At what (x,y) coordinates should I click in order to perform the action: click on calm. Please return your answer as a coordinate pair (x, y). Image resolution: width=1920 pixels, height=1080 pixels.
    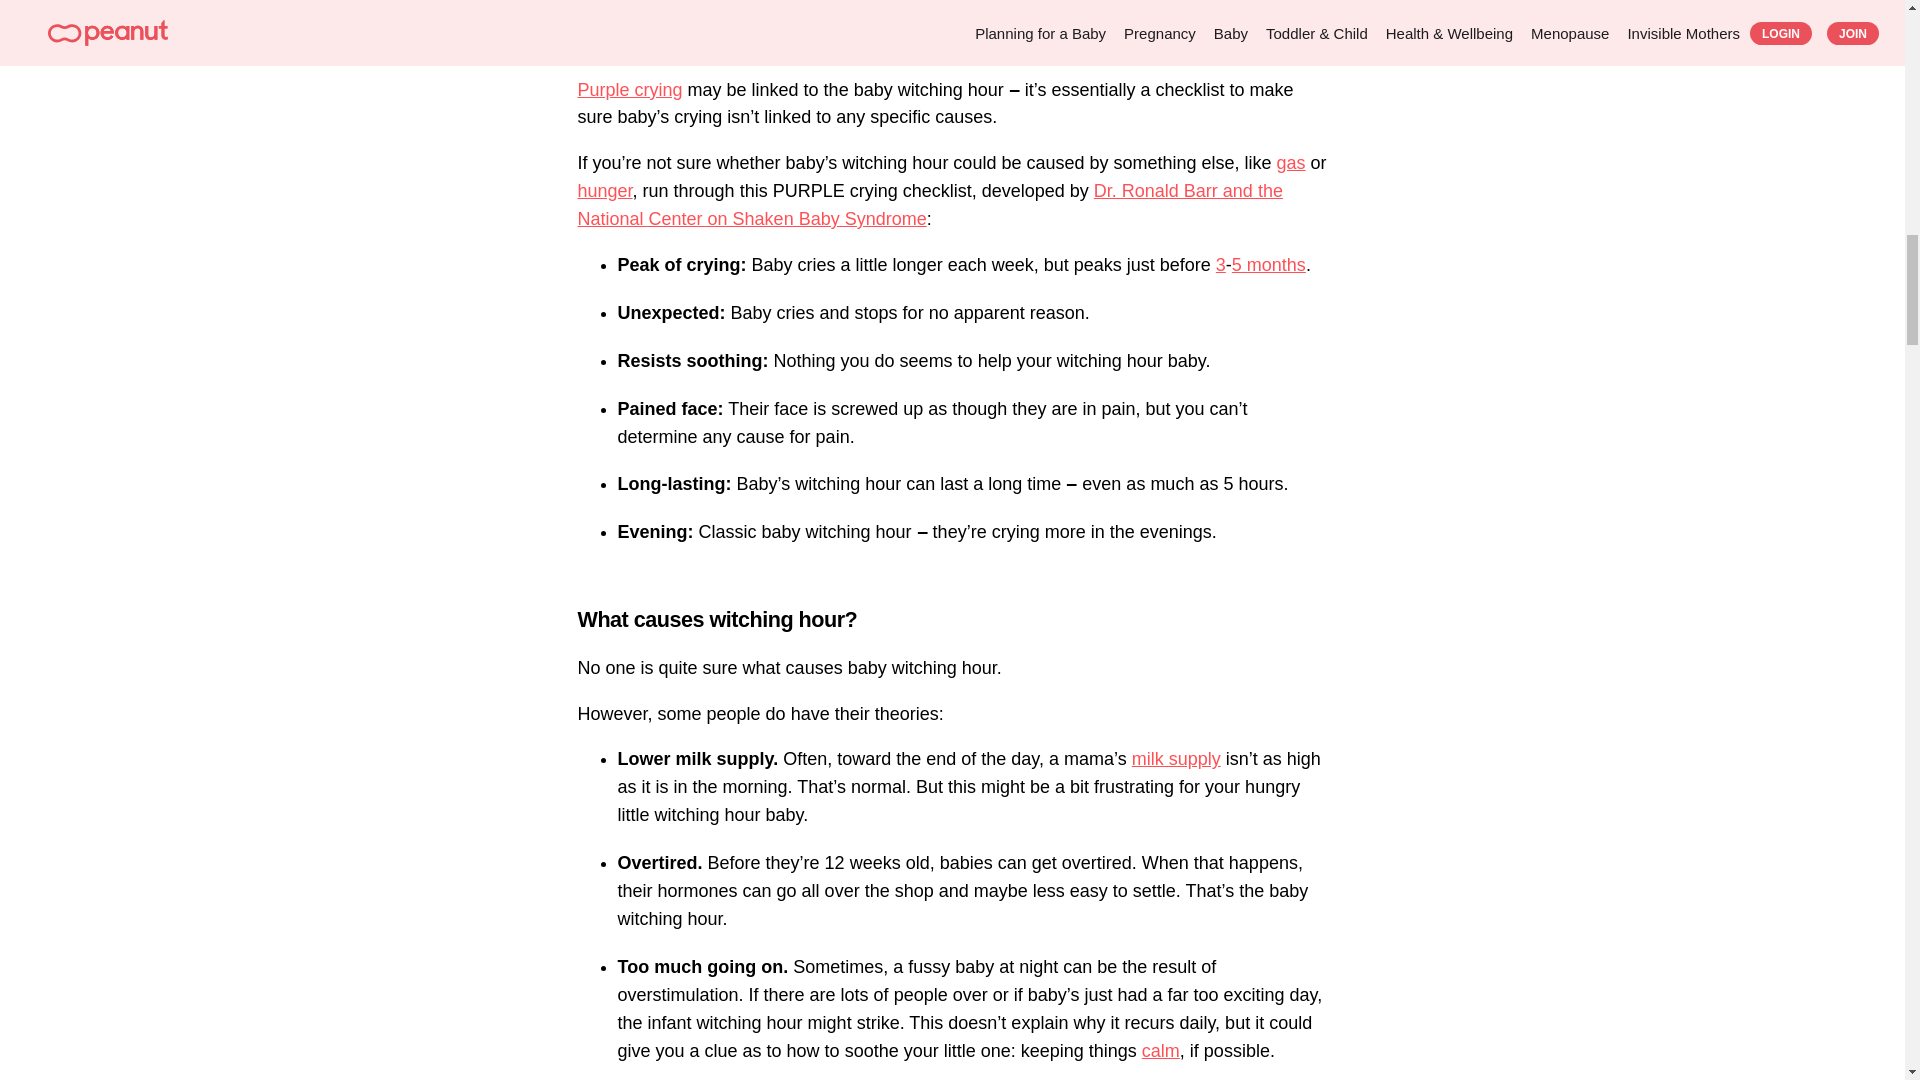
    Looking at the image, I should click on (1161, 1050).